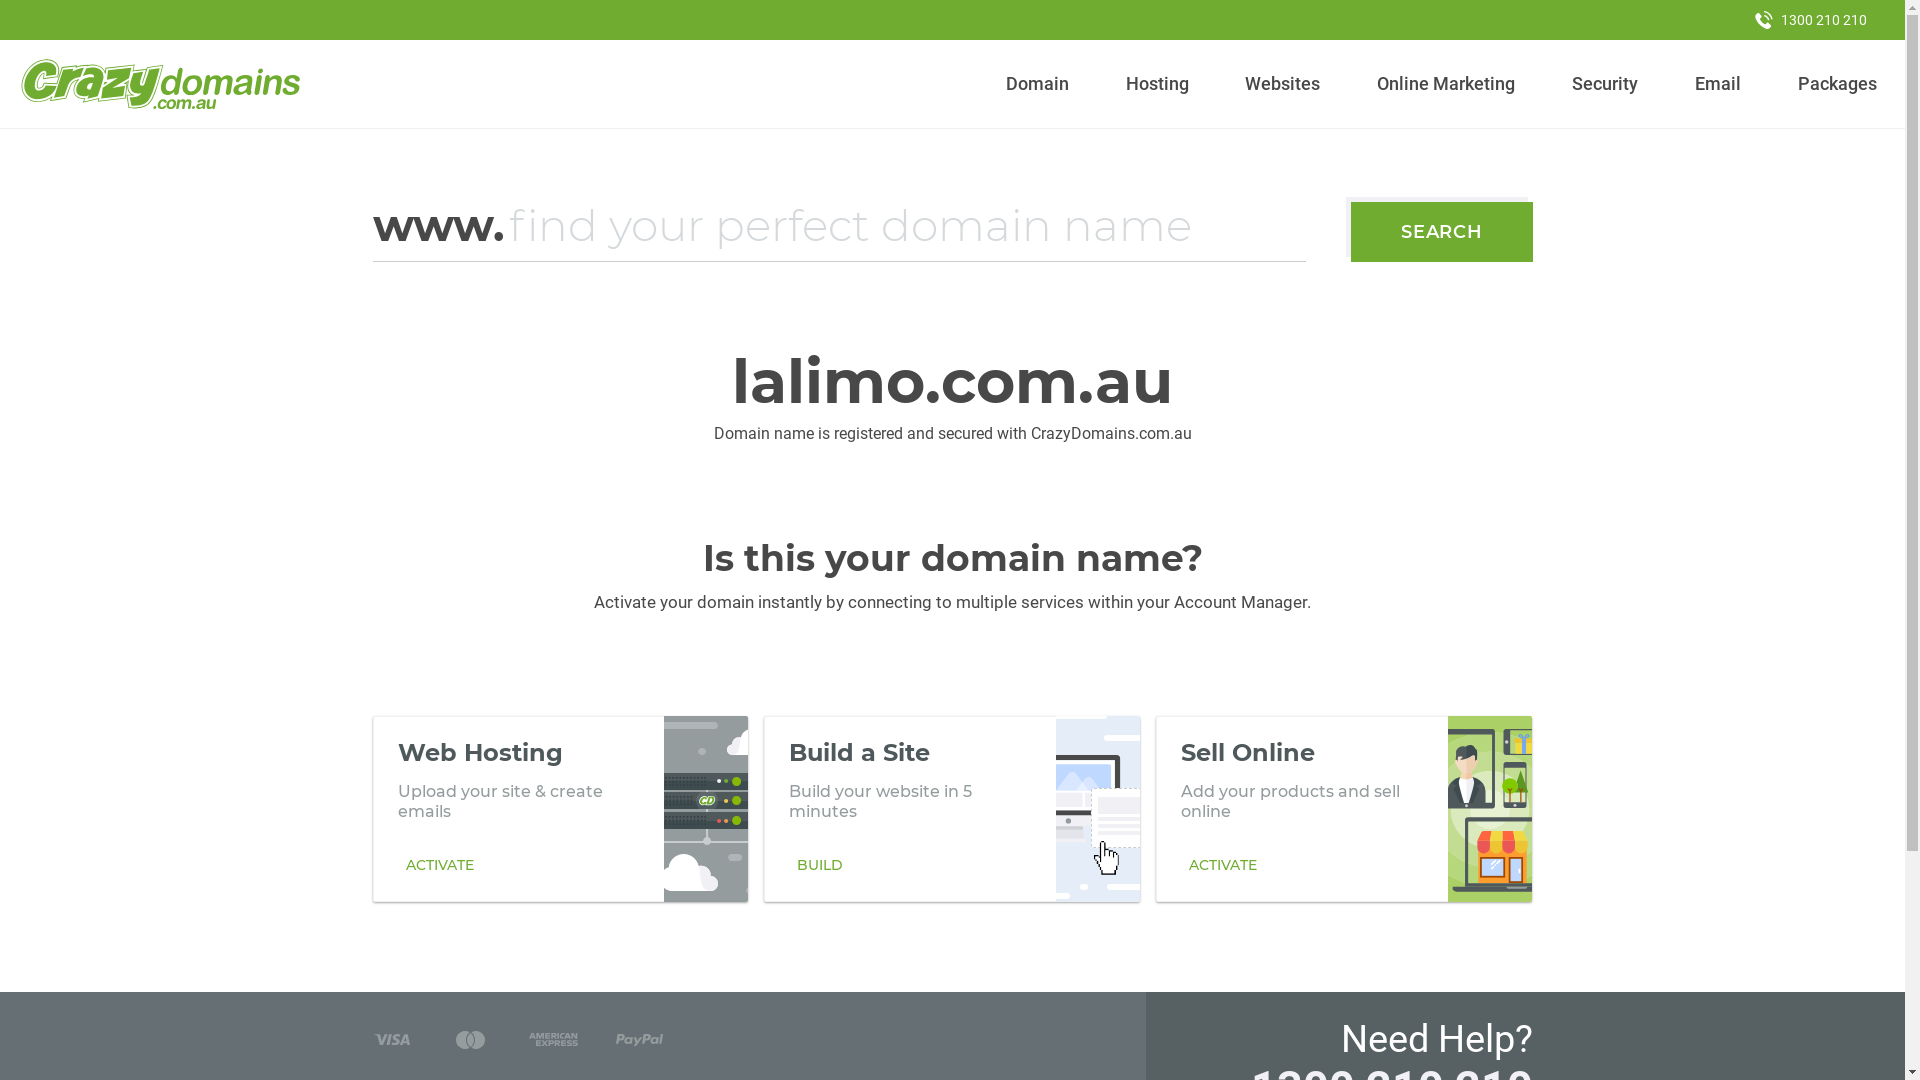  What do you see at coordinates (952, 809) in the screenshot?
I see `Build a Site
Build your website in 5 minutes
BUILD` at bounding box center [952, 809].